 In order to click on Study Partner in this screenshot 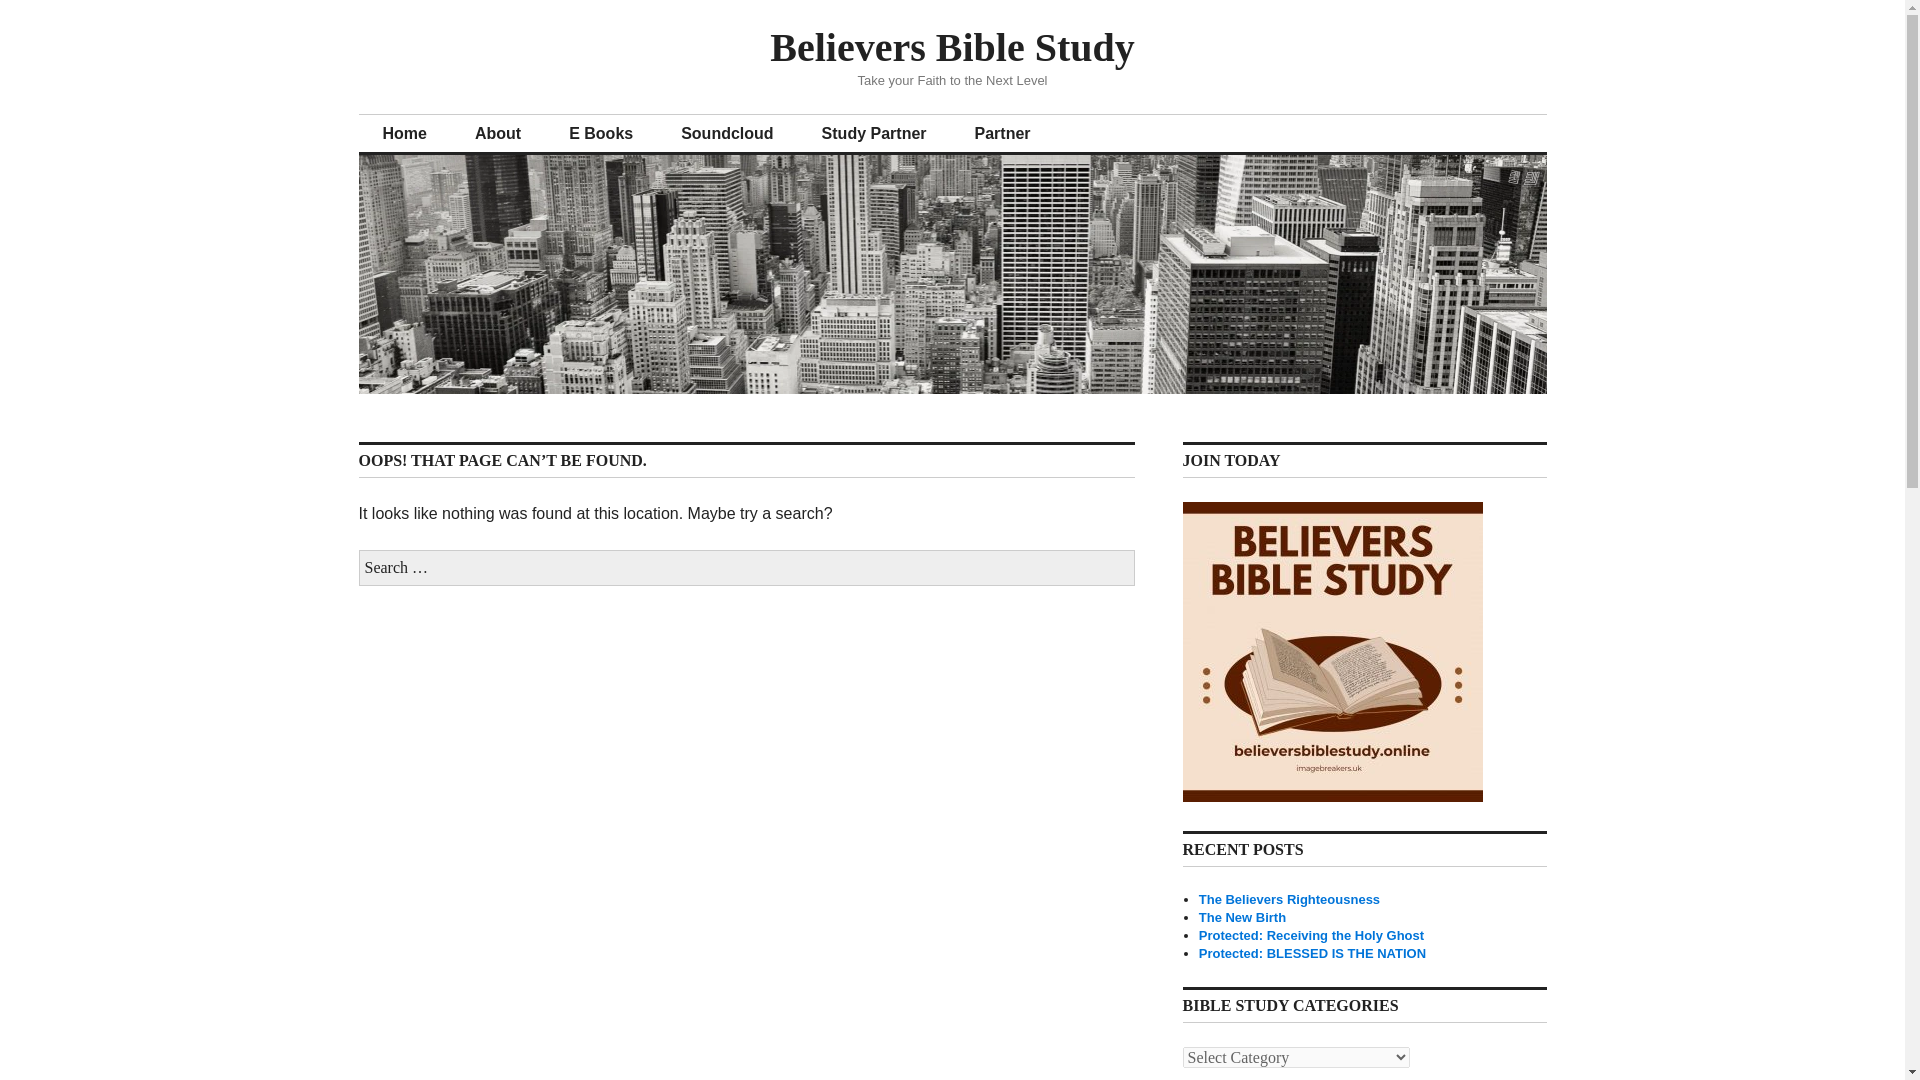, I will do `click(874, 134)`.